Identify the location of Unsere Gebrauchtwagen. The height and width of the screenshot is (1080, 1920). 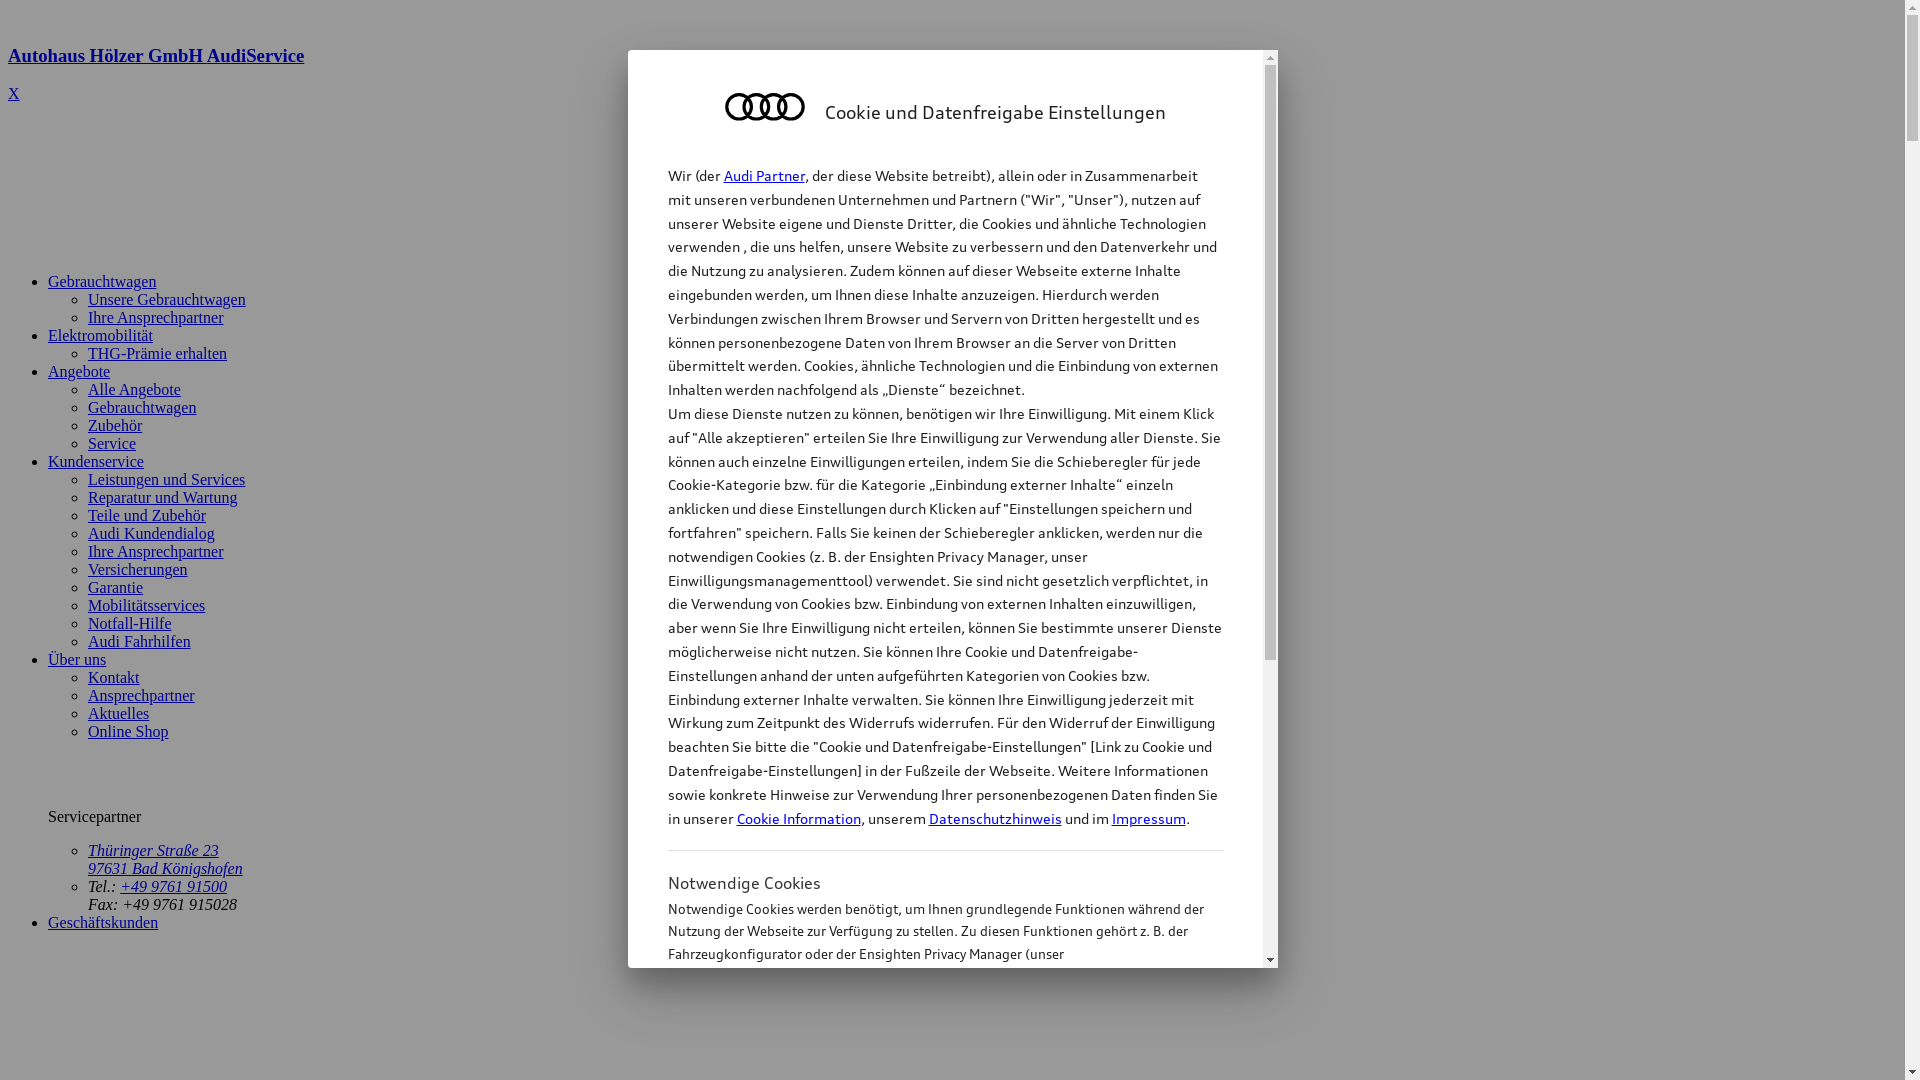
(166, 300).